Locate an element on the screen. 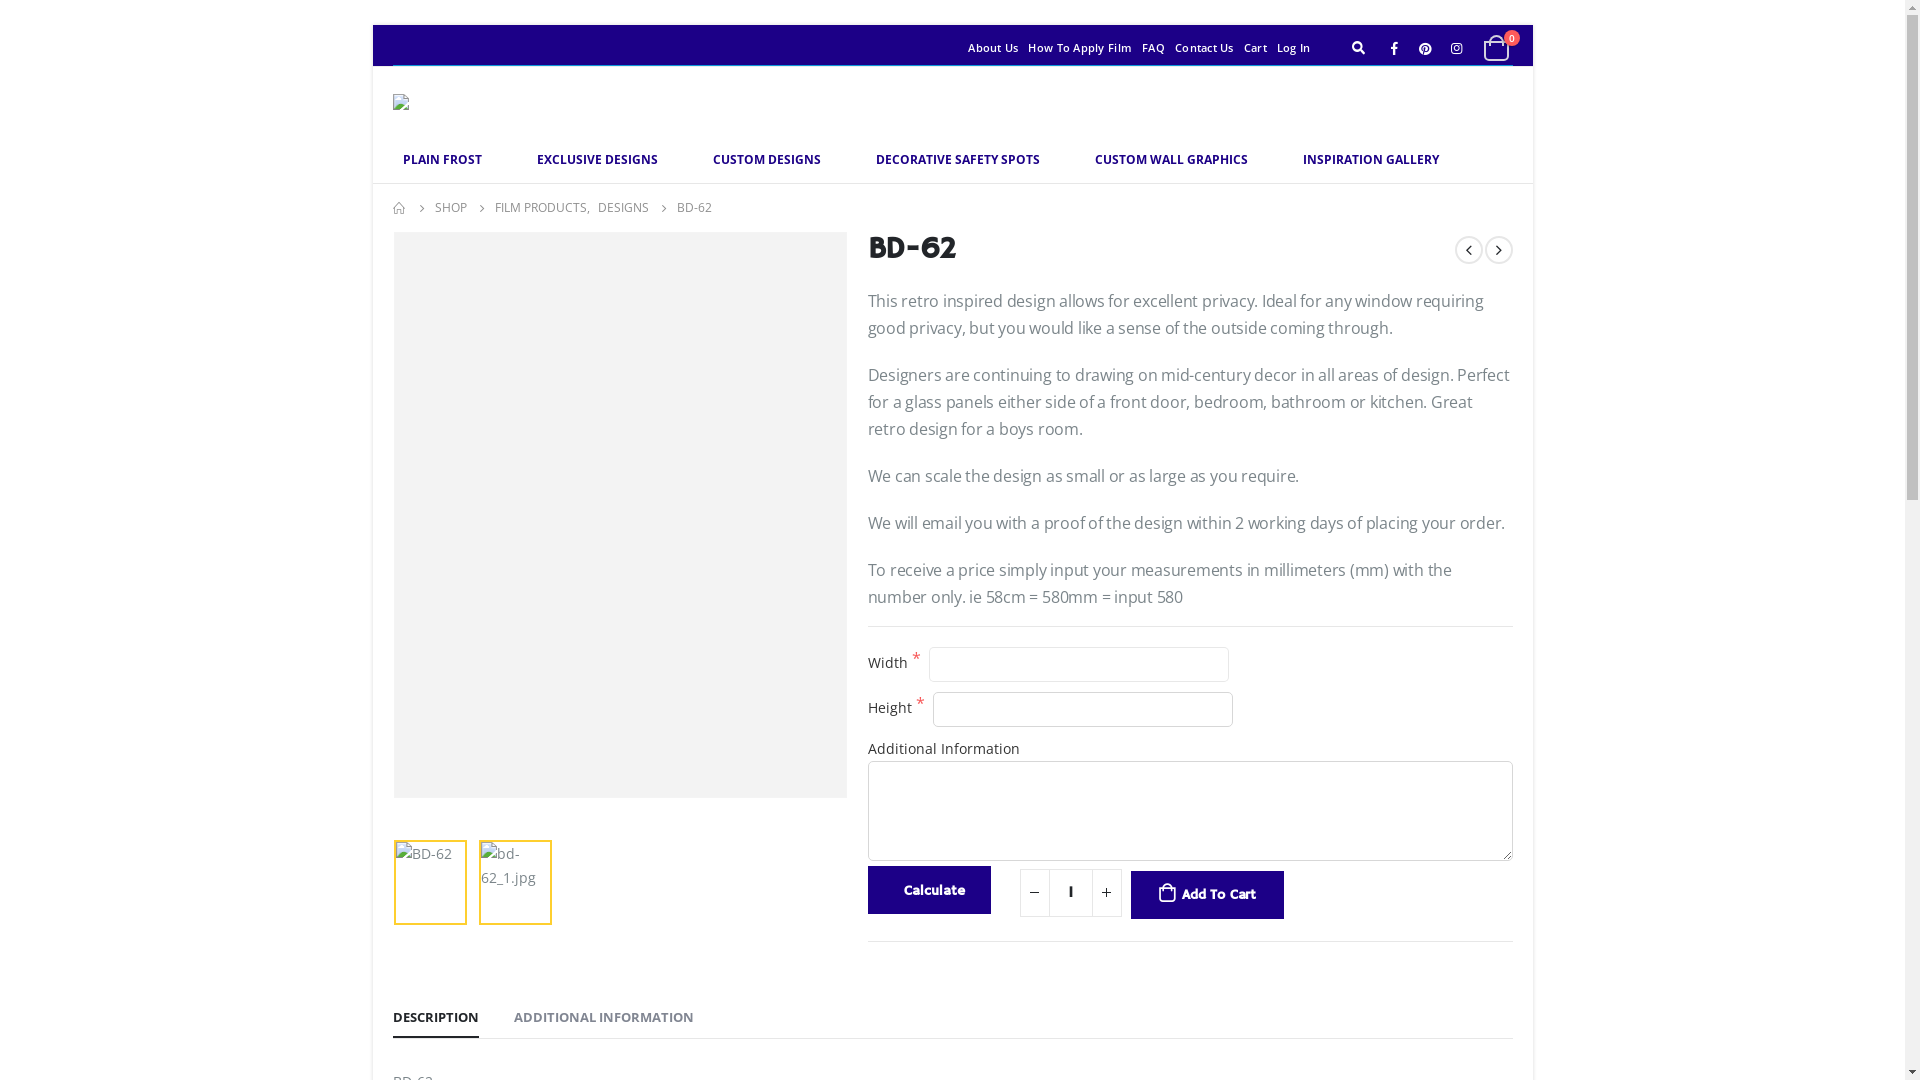 The image size is (1920, 1080). Go to Home Page is located at coordinates (399, 208).